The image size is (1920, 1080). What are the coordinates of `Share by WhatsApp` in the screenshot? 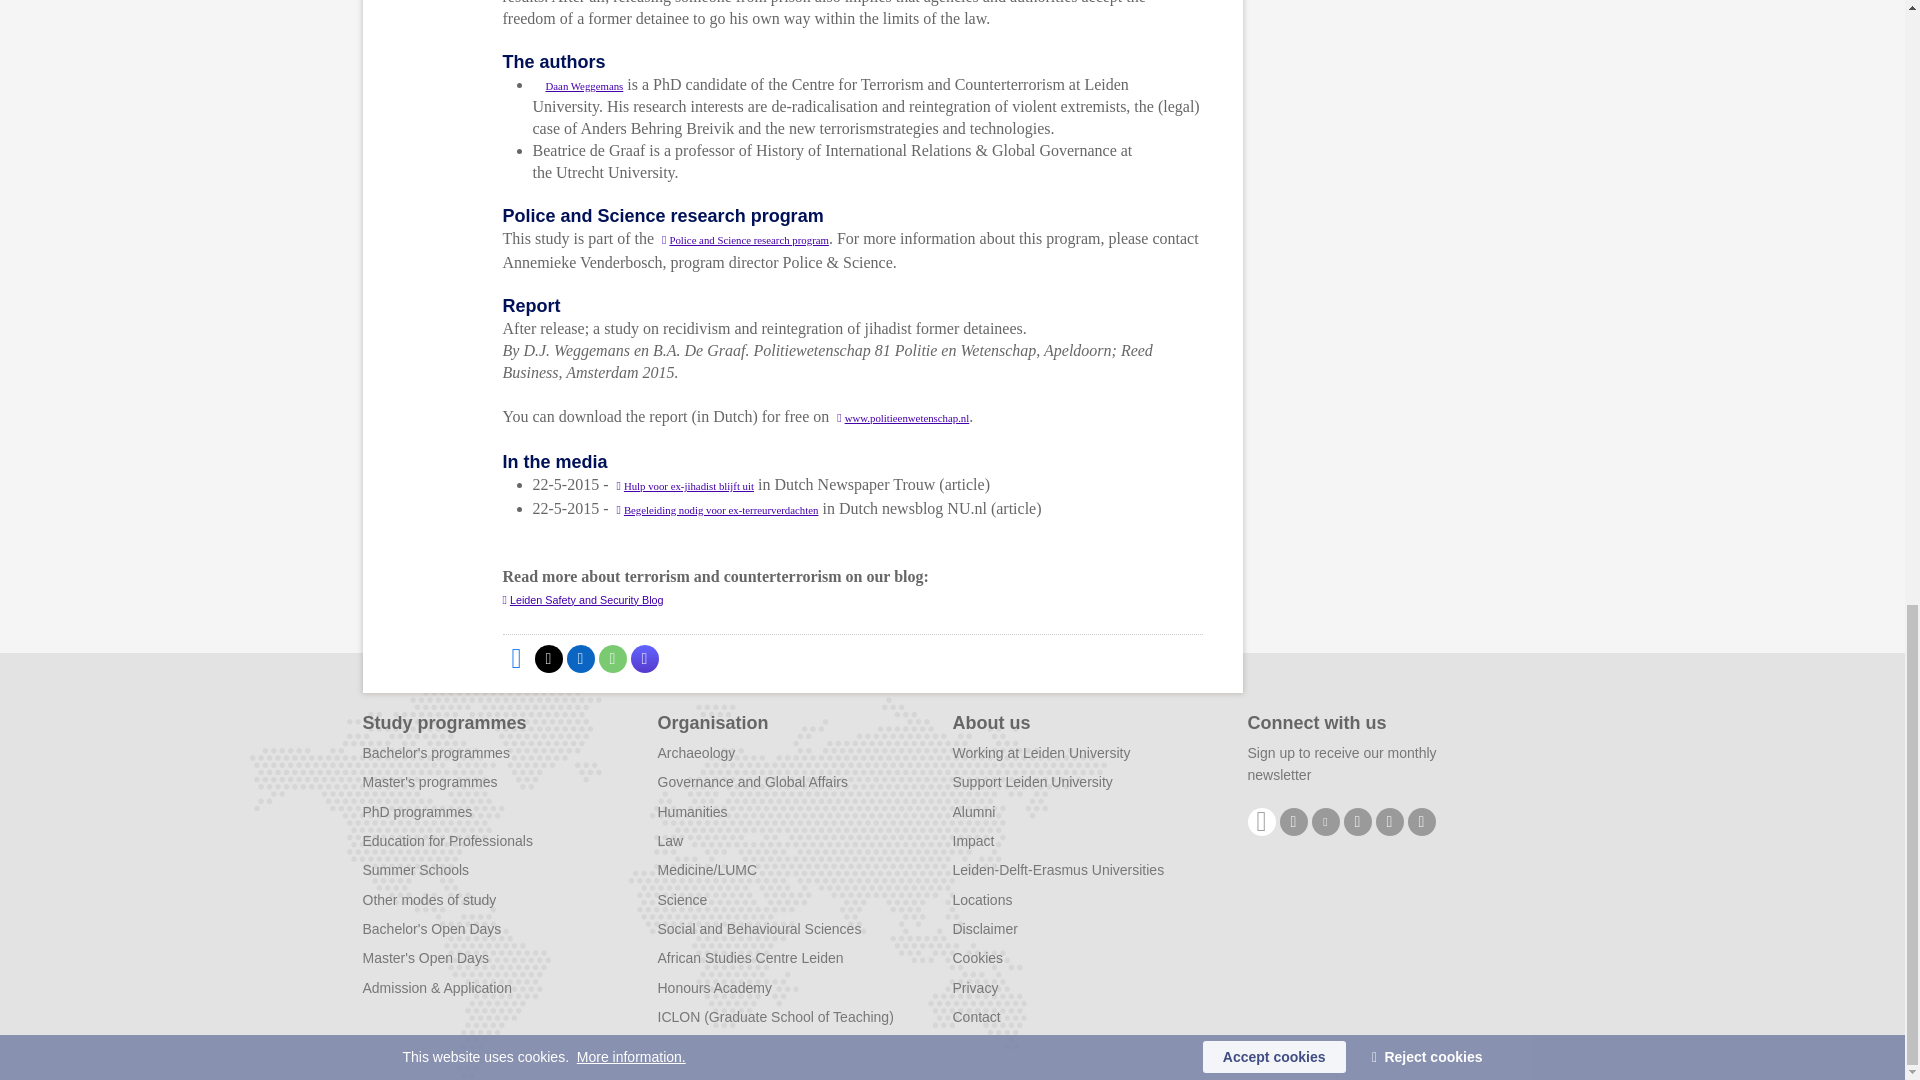 It's located at (611, 658).